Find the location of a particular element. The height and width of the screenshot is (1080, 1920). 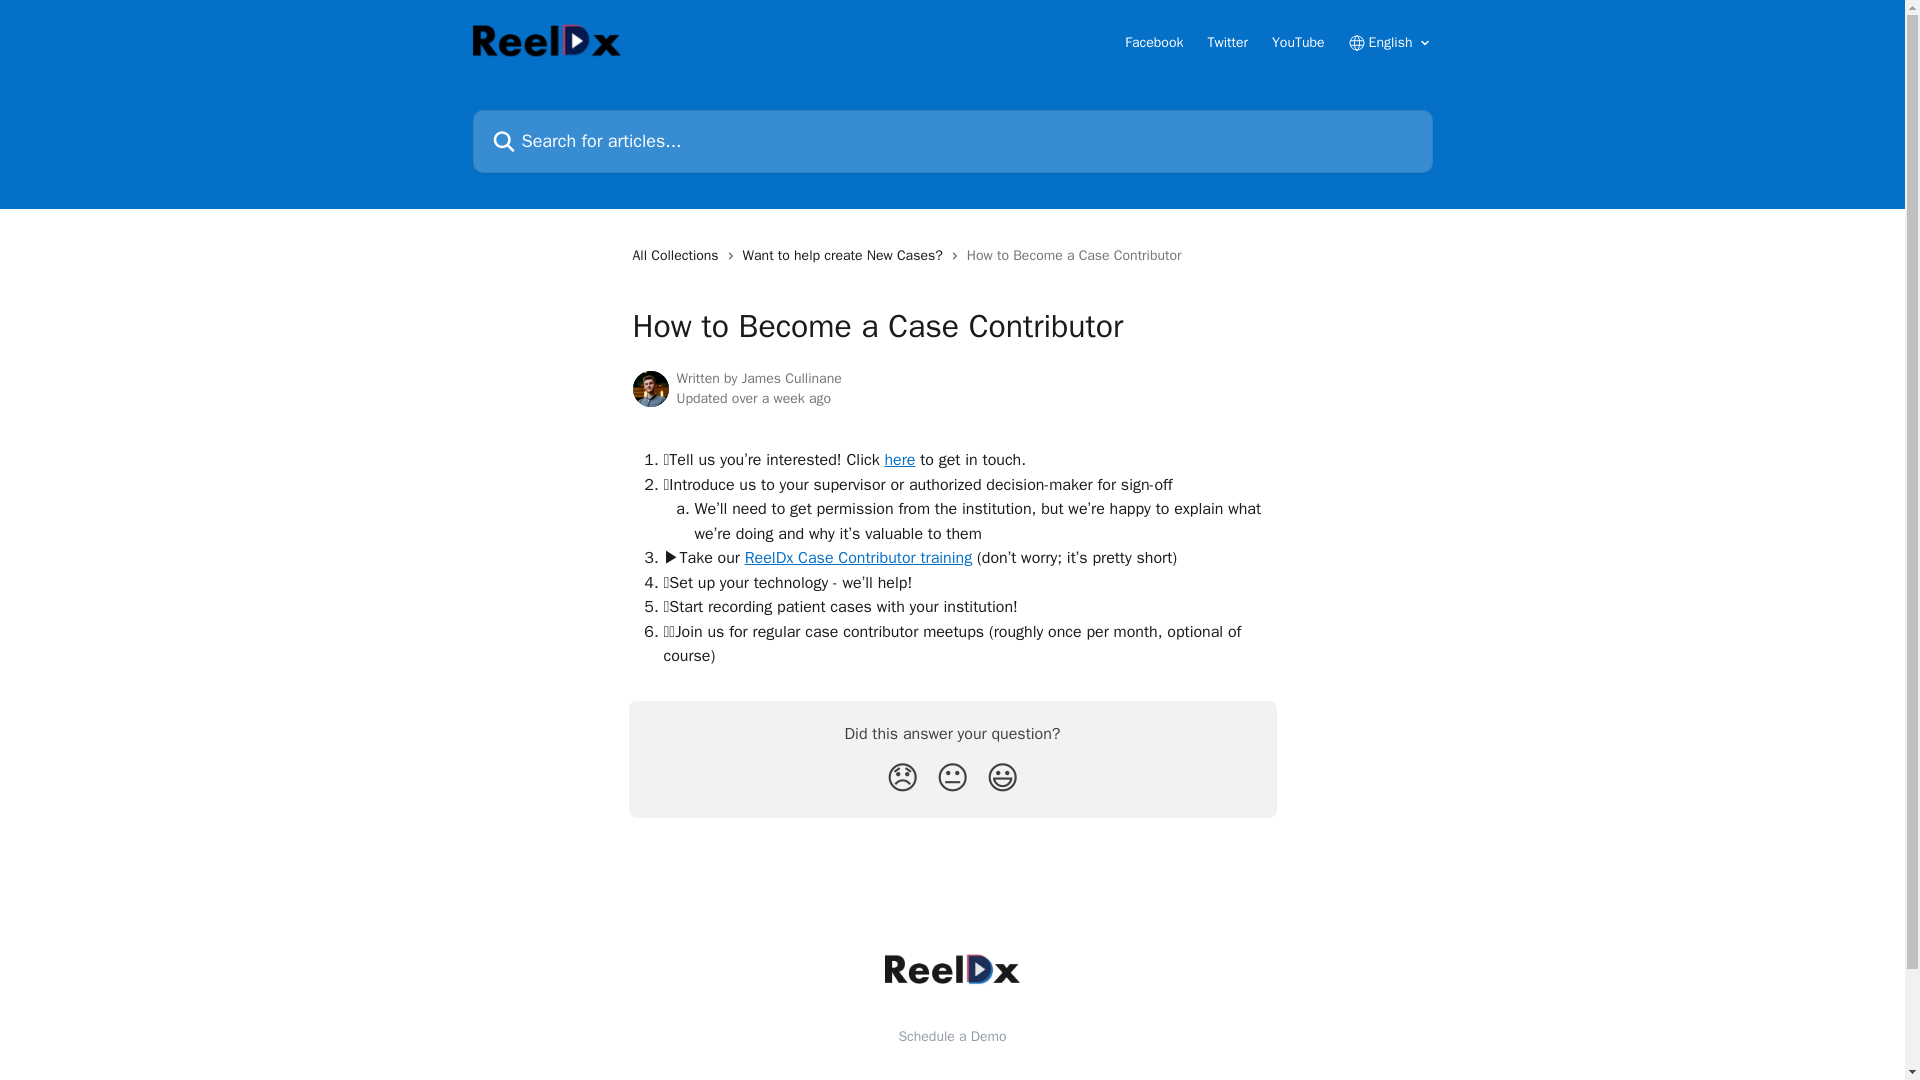

Neutral is located at coordinates (952, 778).